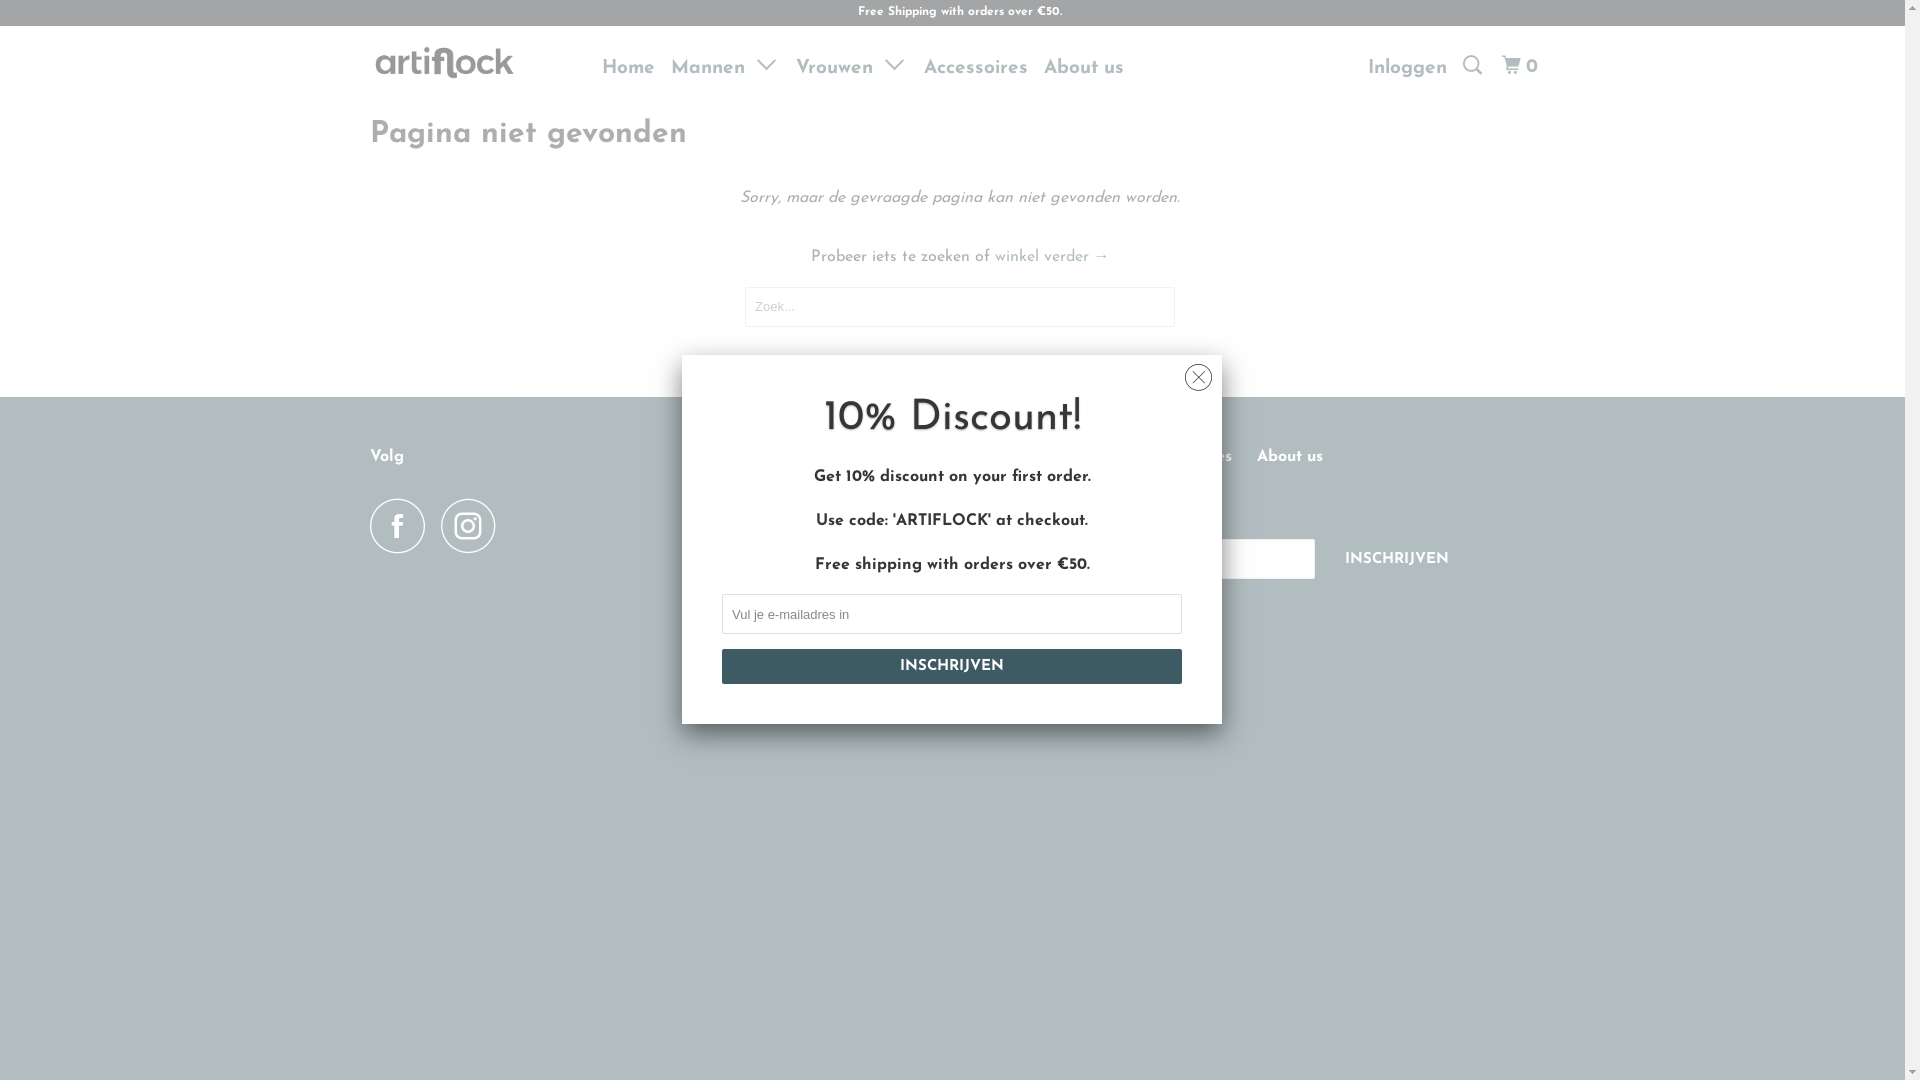  Describe the element at coordinates (726, 66) in the screenshot. I see `Mannen  ` at that location.